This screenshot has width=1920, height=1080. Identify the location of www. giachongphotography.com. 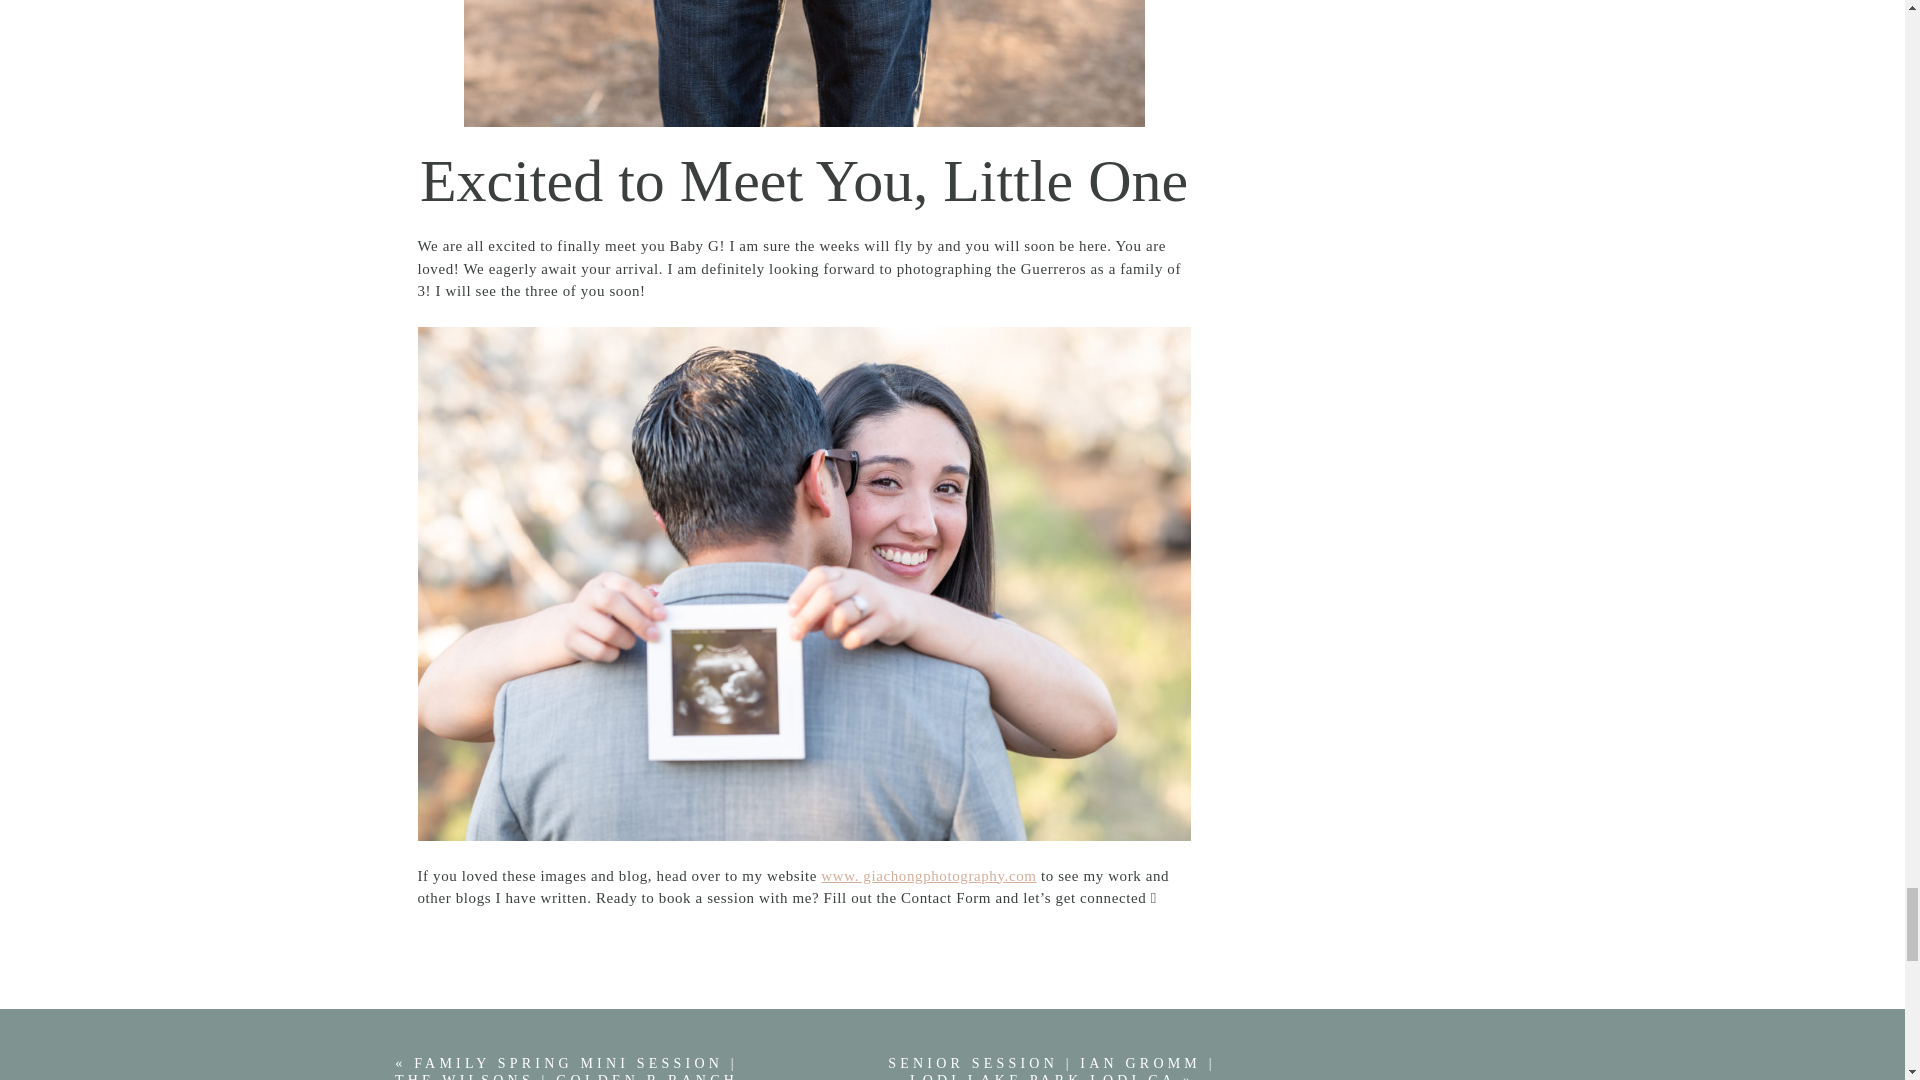
(928, 876).